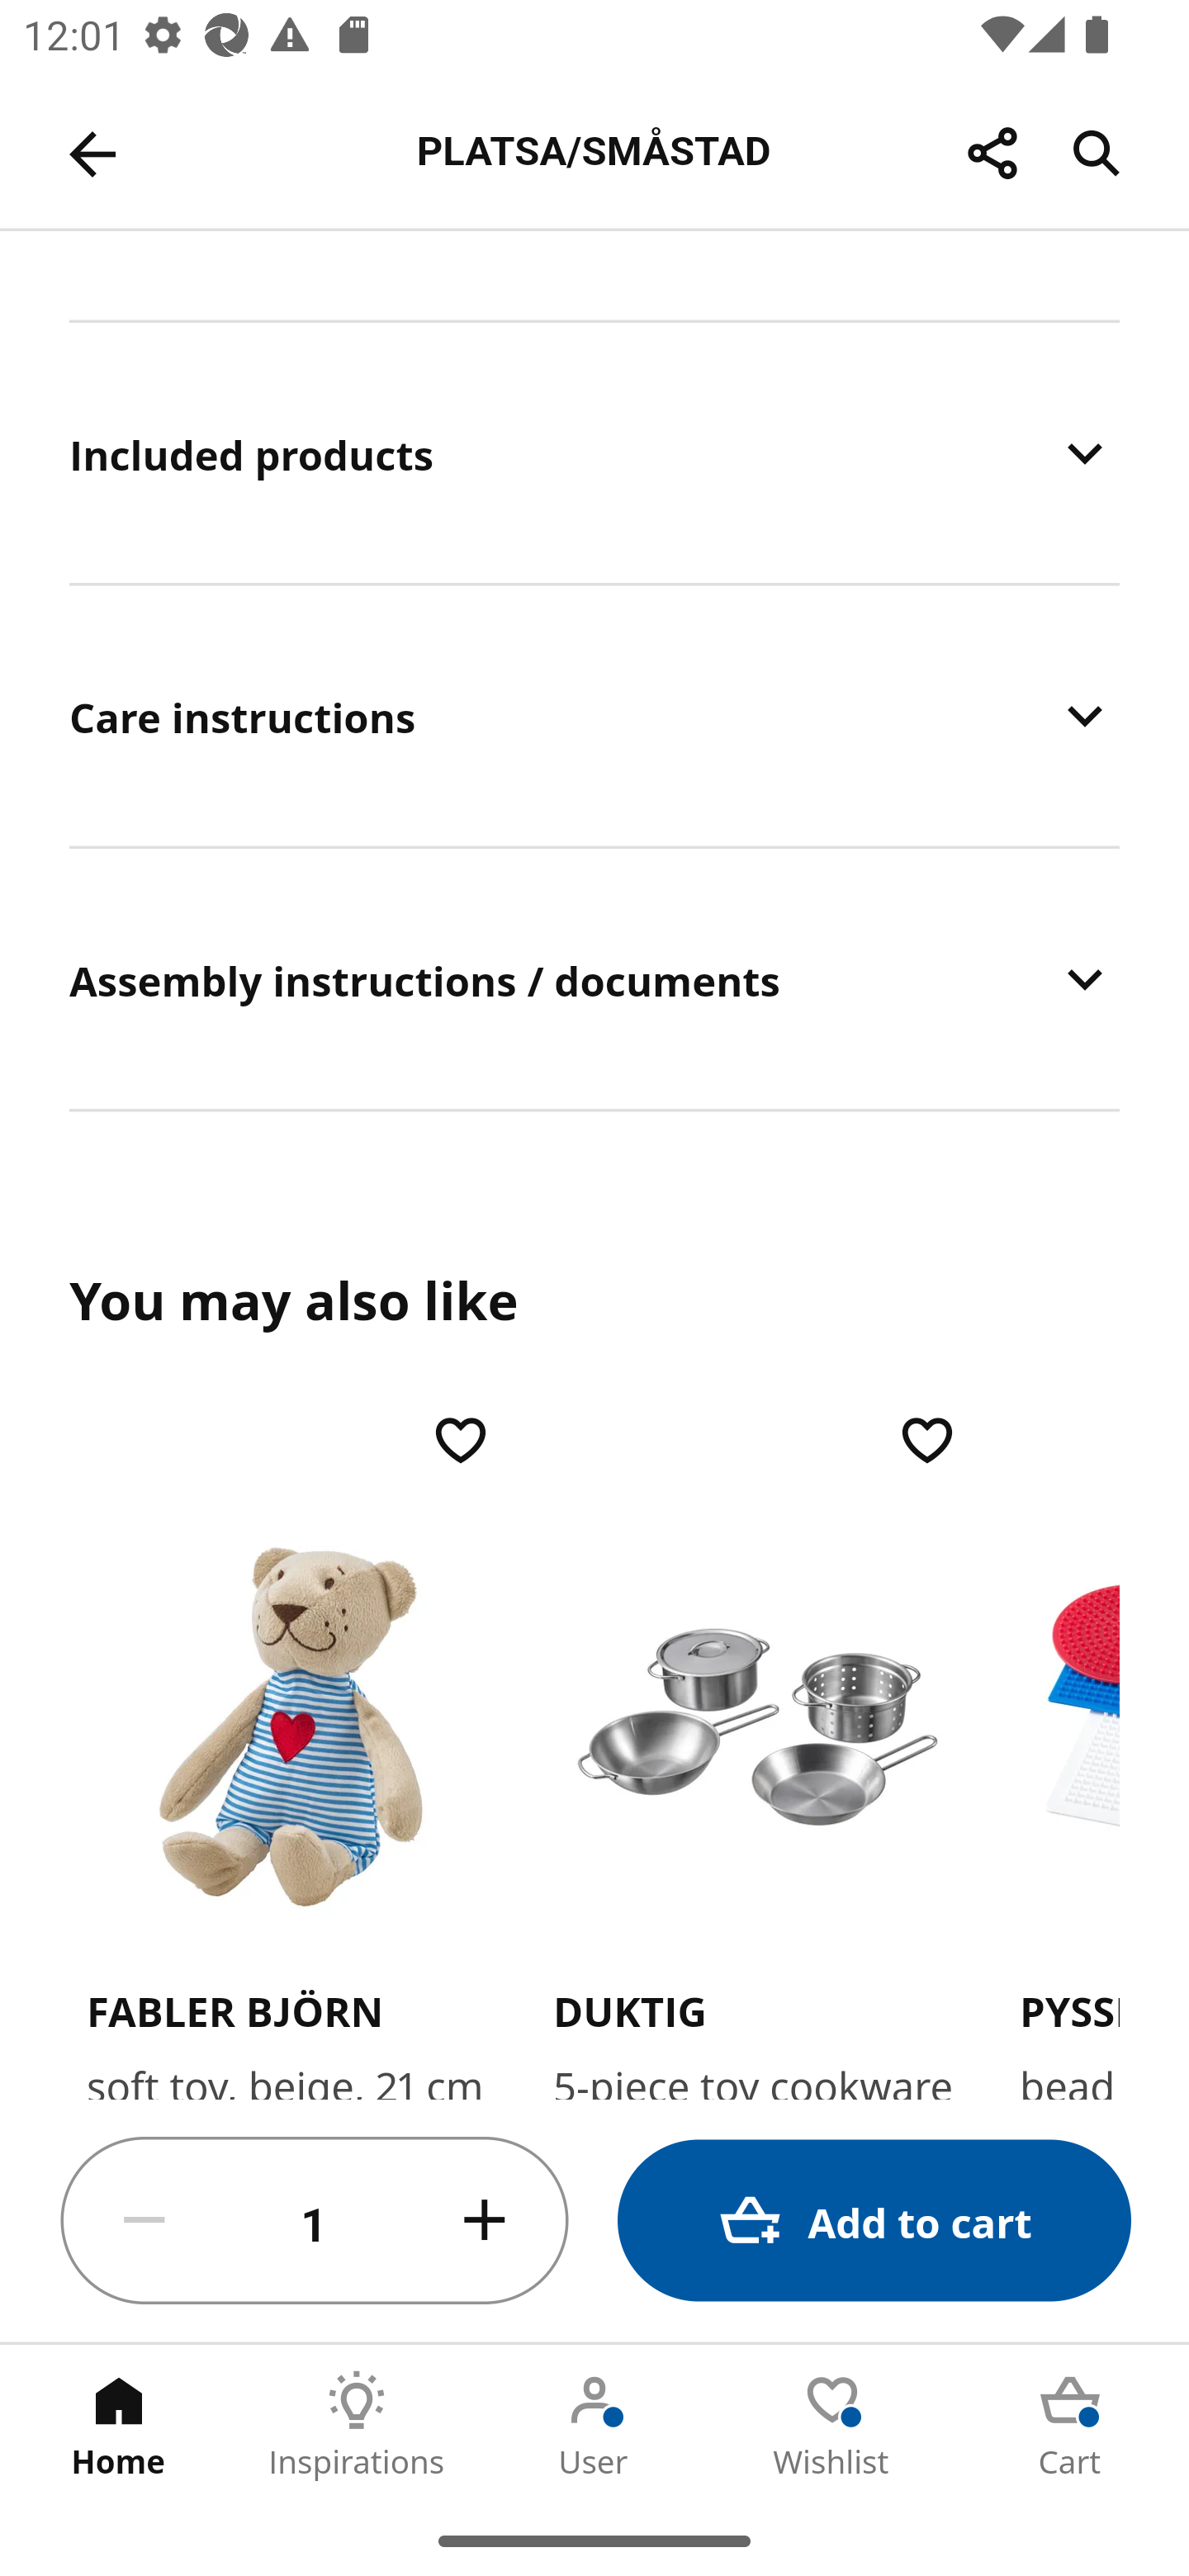 The width and height of the screenshot is (1189, 2576). Describe the element at coordinates (594, 453) in the screenshot. I see `Included products` at that location.